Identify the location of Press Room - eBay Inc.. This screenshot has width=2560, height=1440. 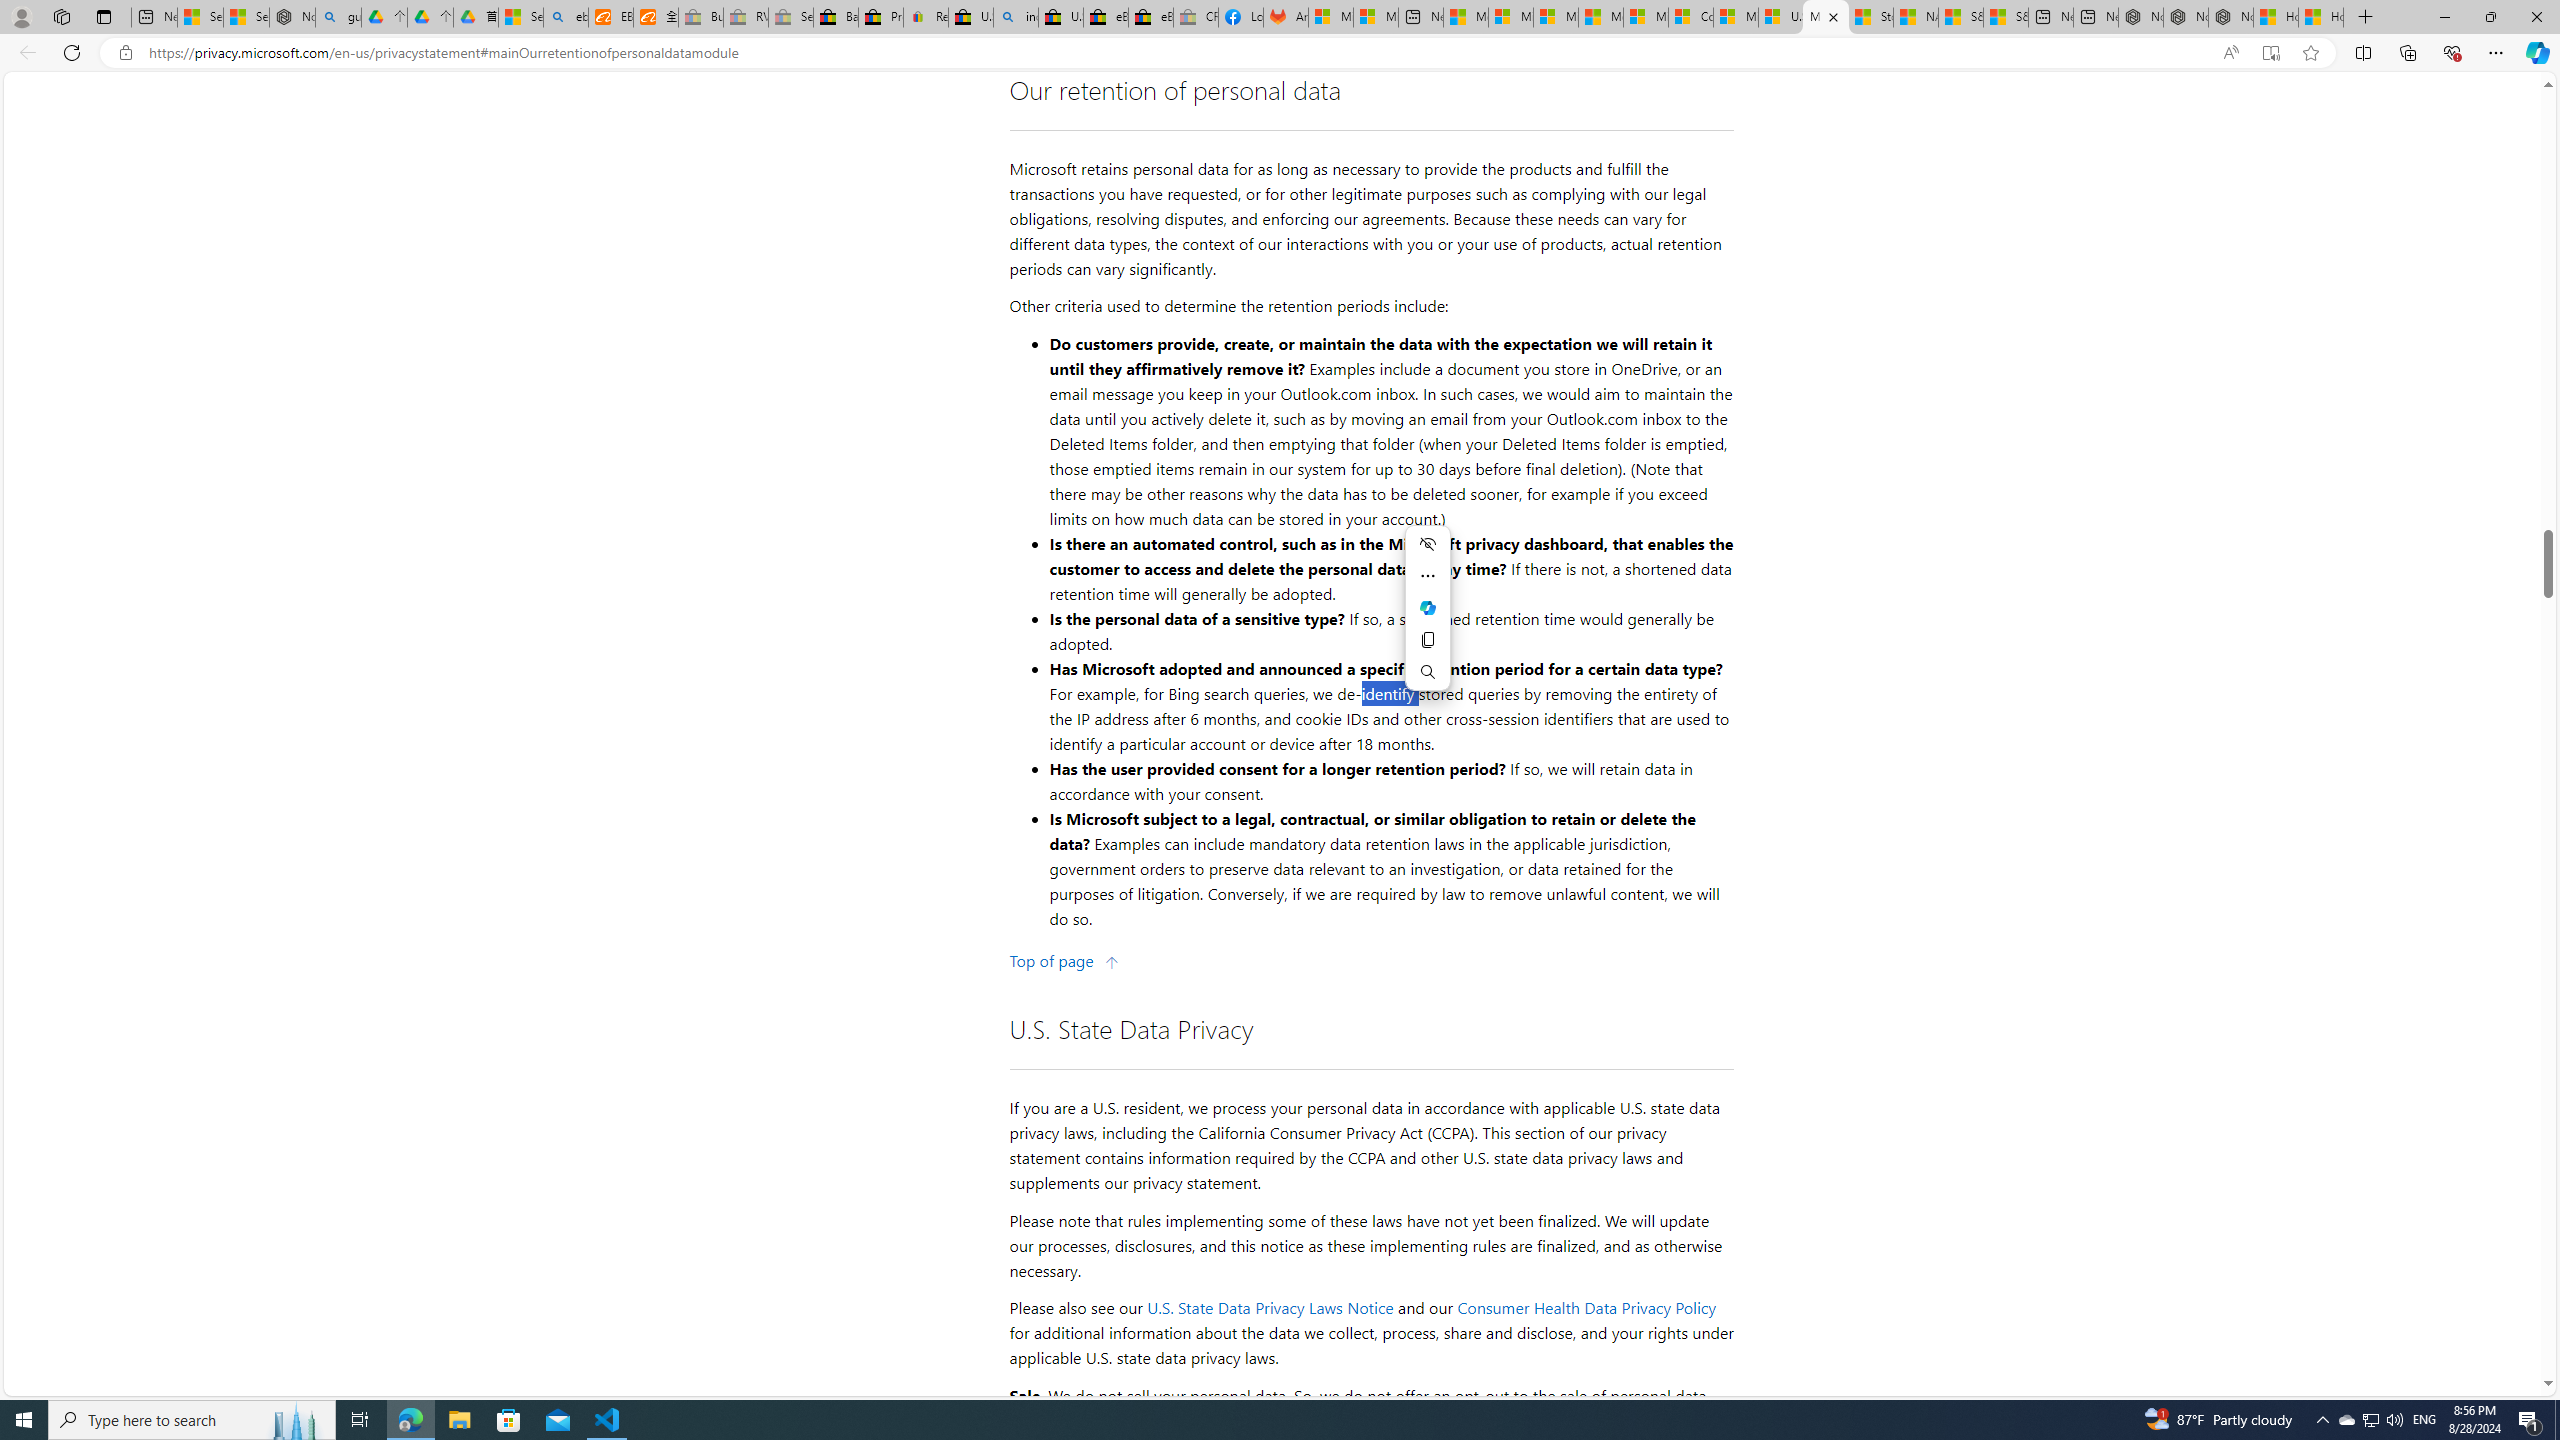
(880, 17).